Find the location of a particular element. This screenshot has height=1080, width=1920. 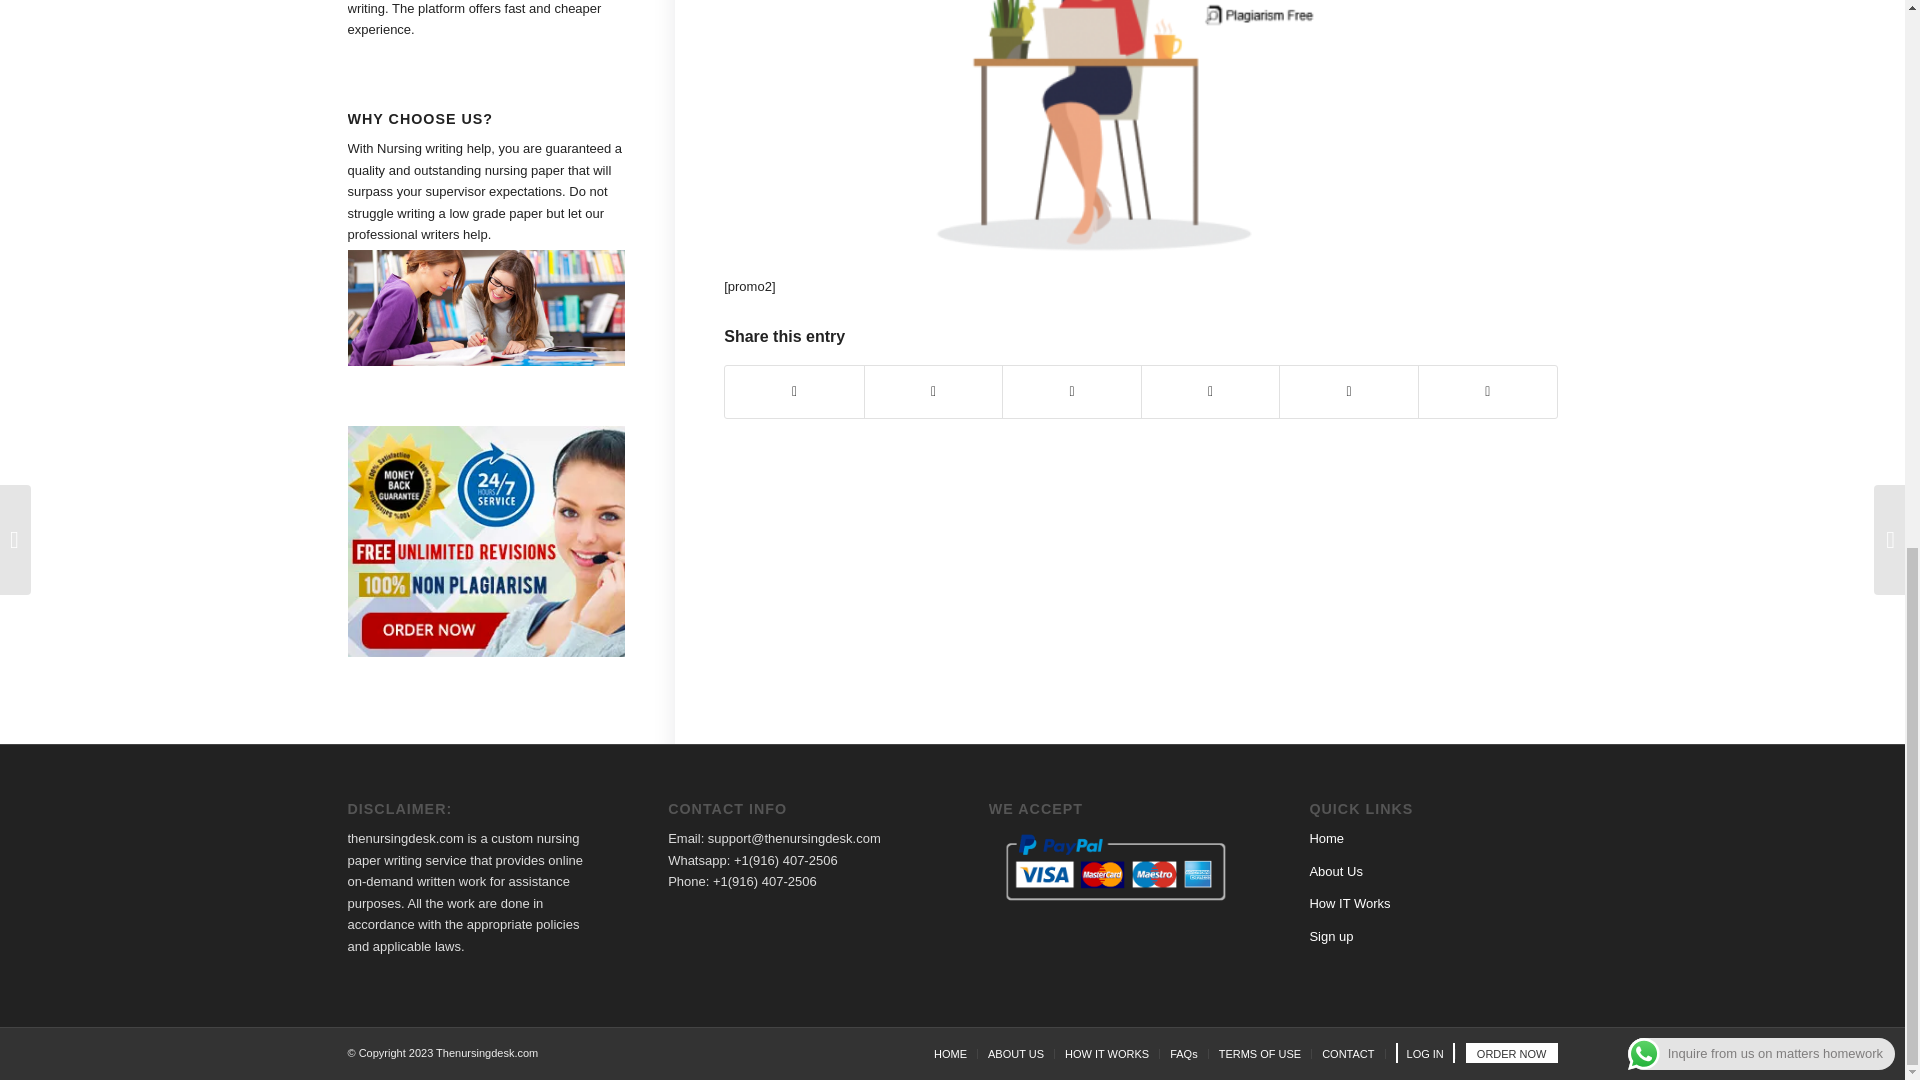

LOG IN is located at coordinates (1425, 1054).